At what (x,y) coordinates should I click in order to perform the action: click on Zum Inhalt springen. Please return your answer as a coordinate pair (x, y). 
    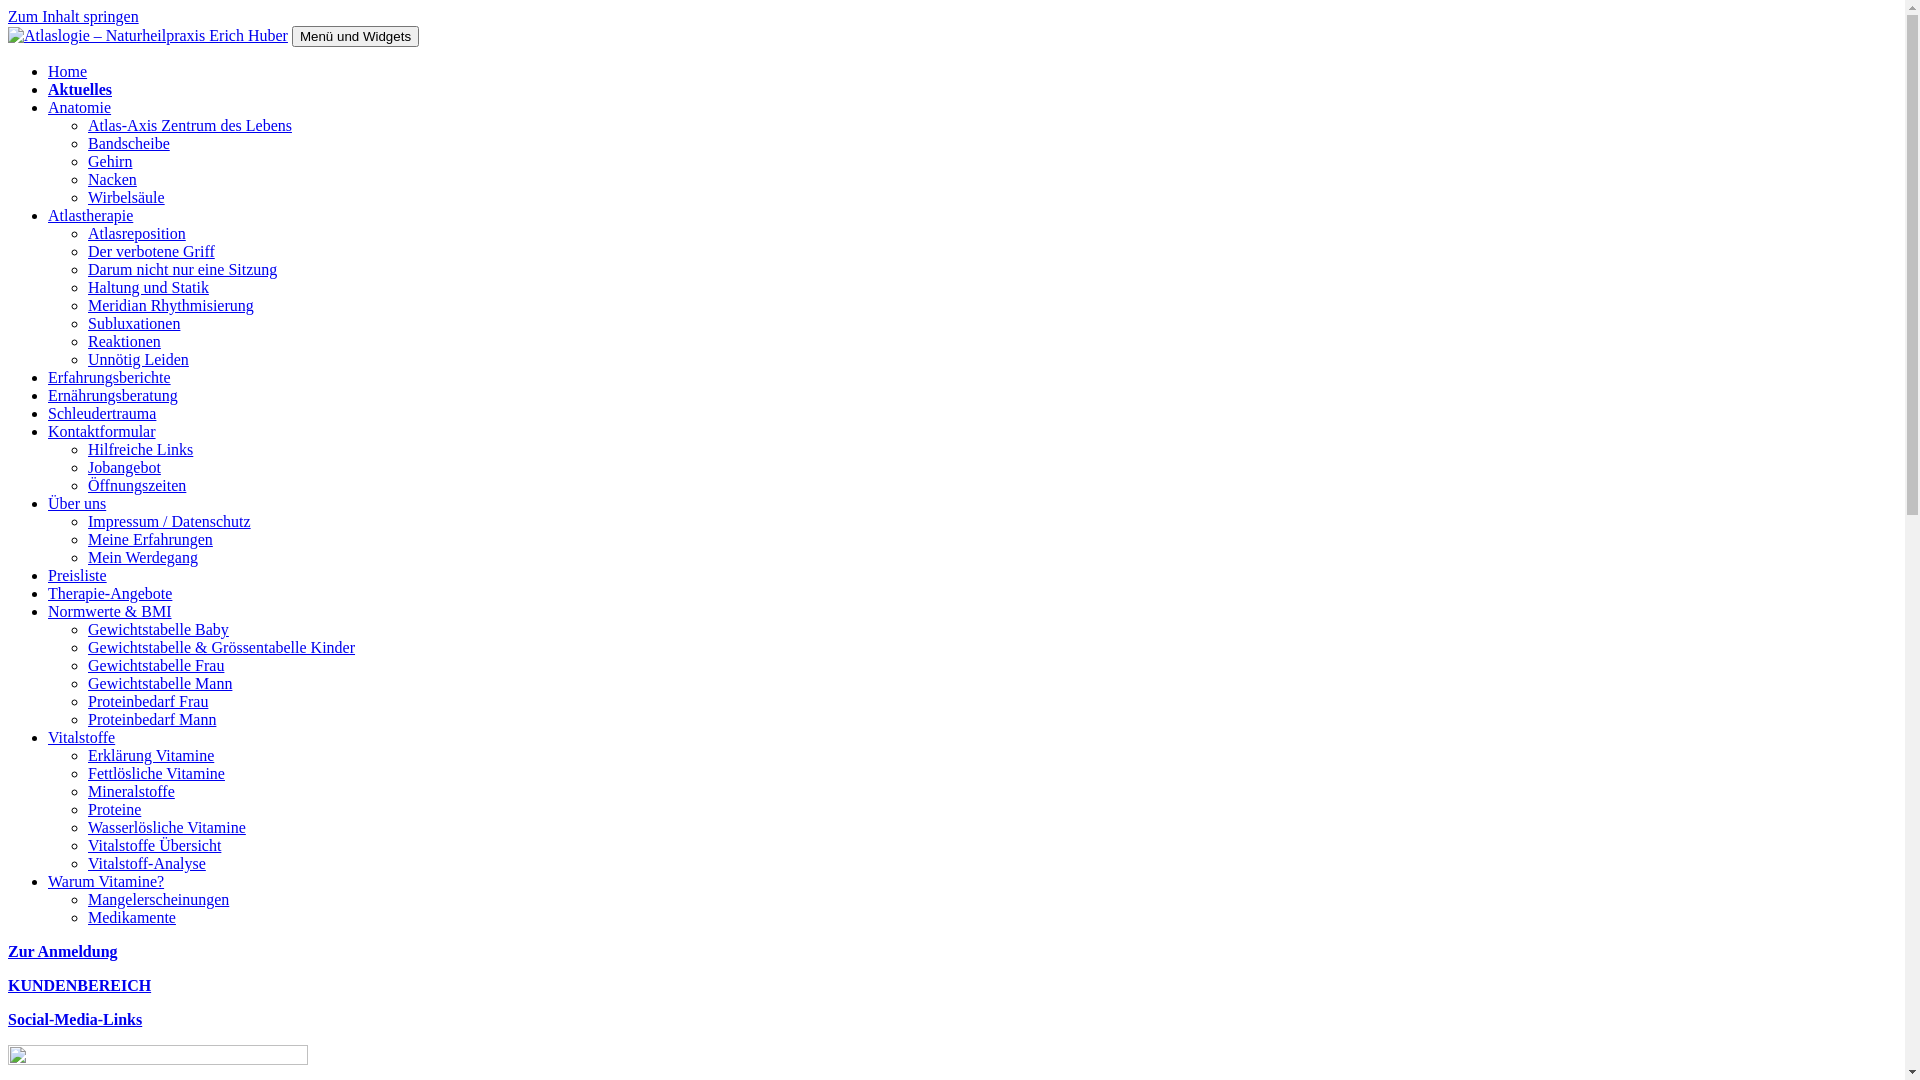
    Looking at the image, I should click on (74, 16).